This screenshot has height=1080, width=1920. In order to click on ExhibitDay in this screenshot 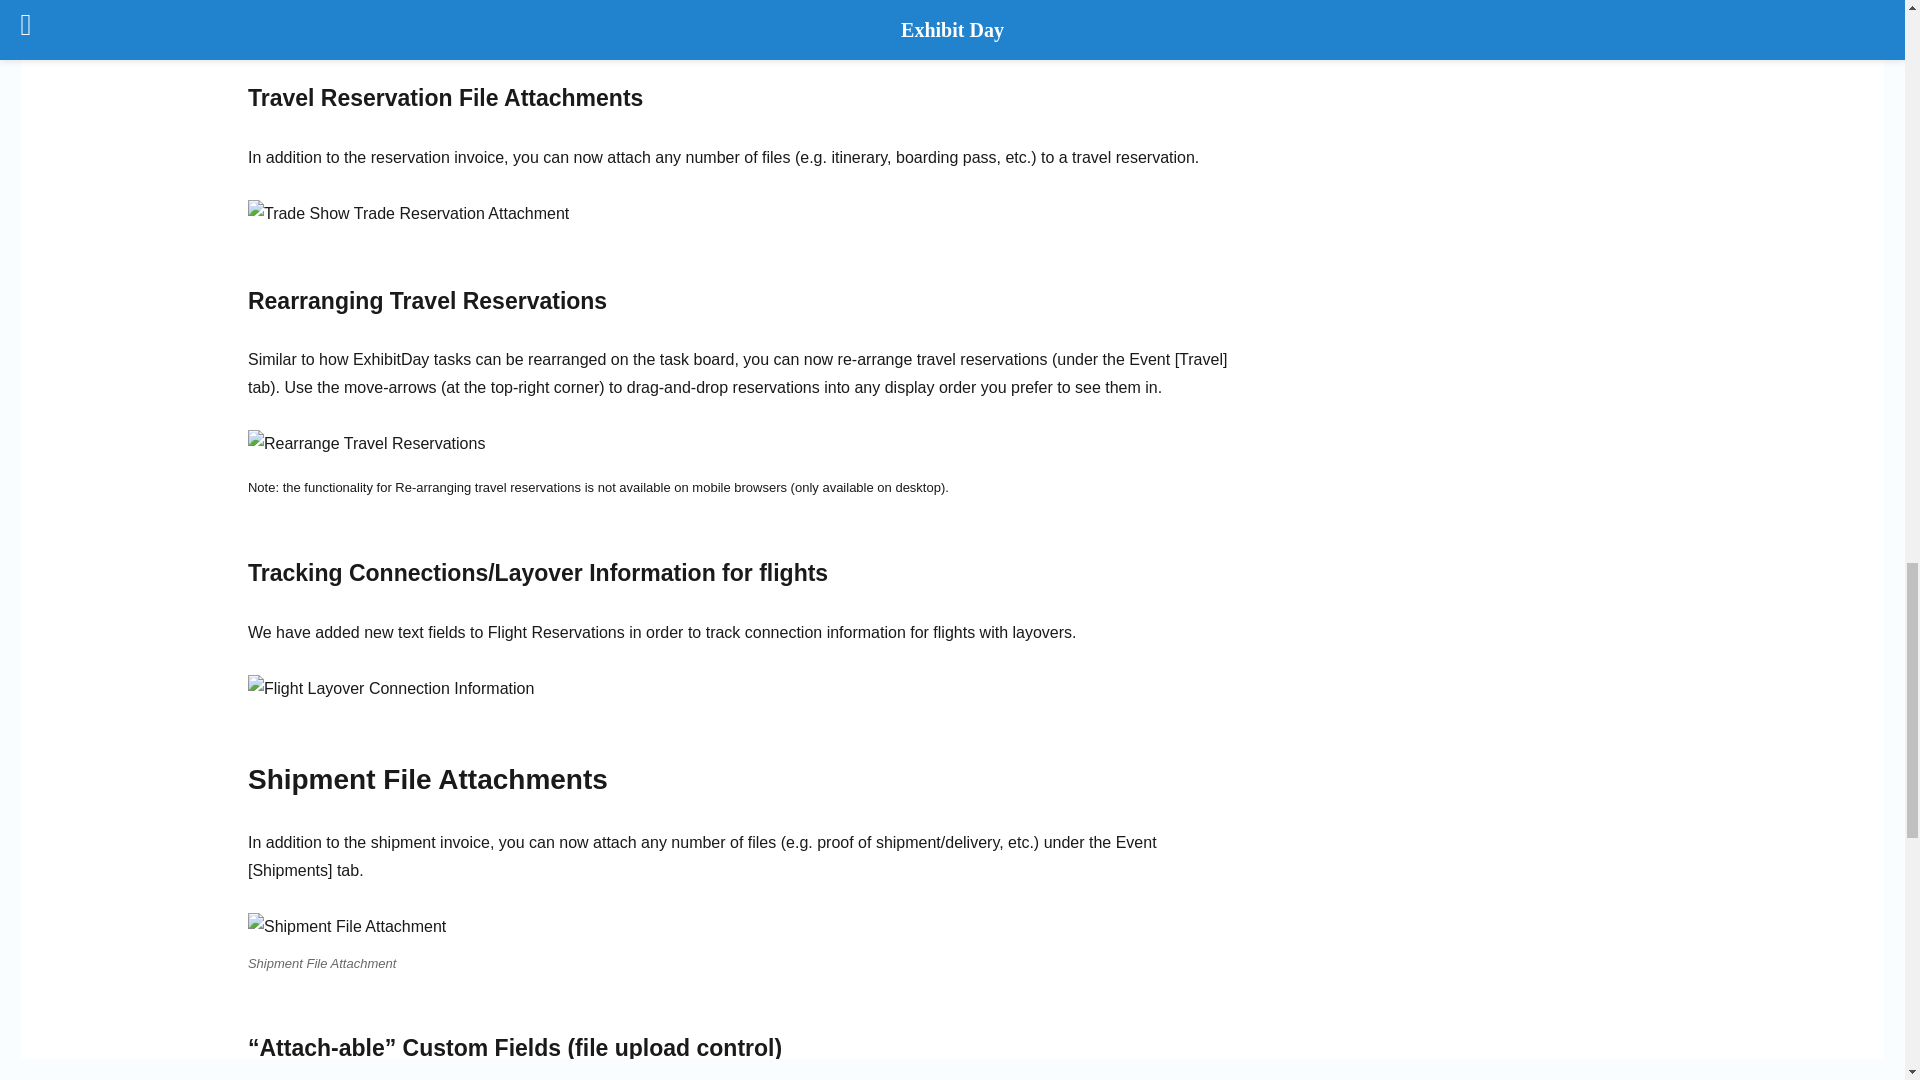, I will do `click(739, 9)`.